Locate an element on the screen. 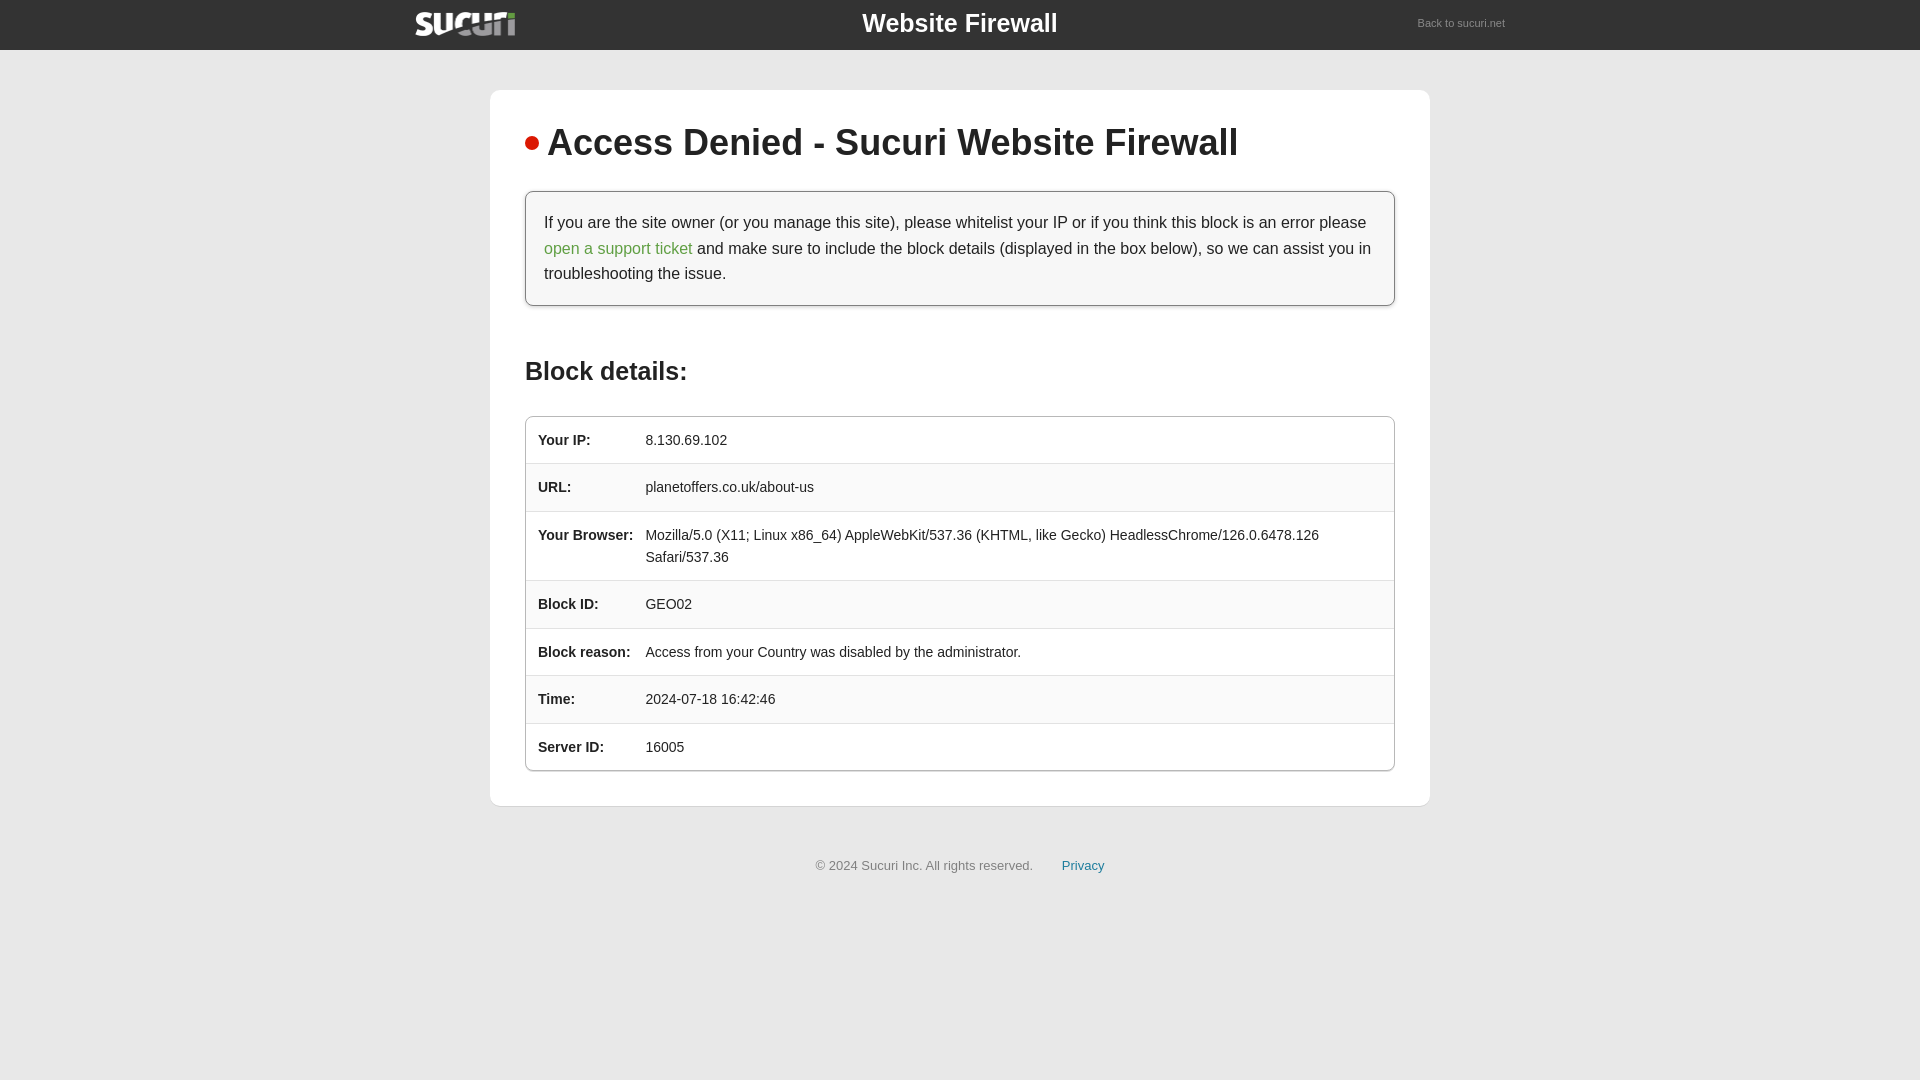 Image resolution: width=1920 pixels, height=1080 pixels. Back to sucuri.net is located at coordinates (1462, 24).